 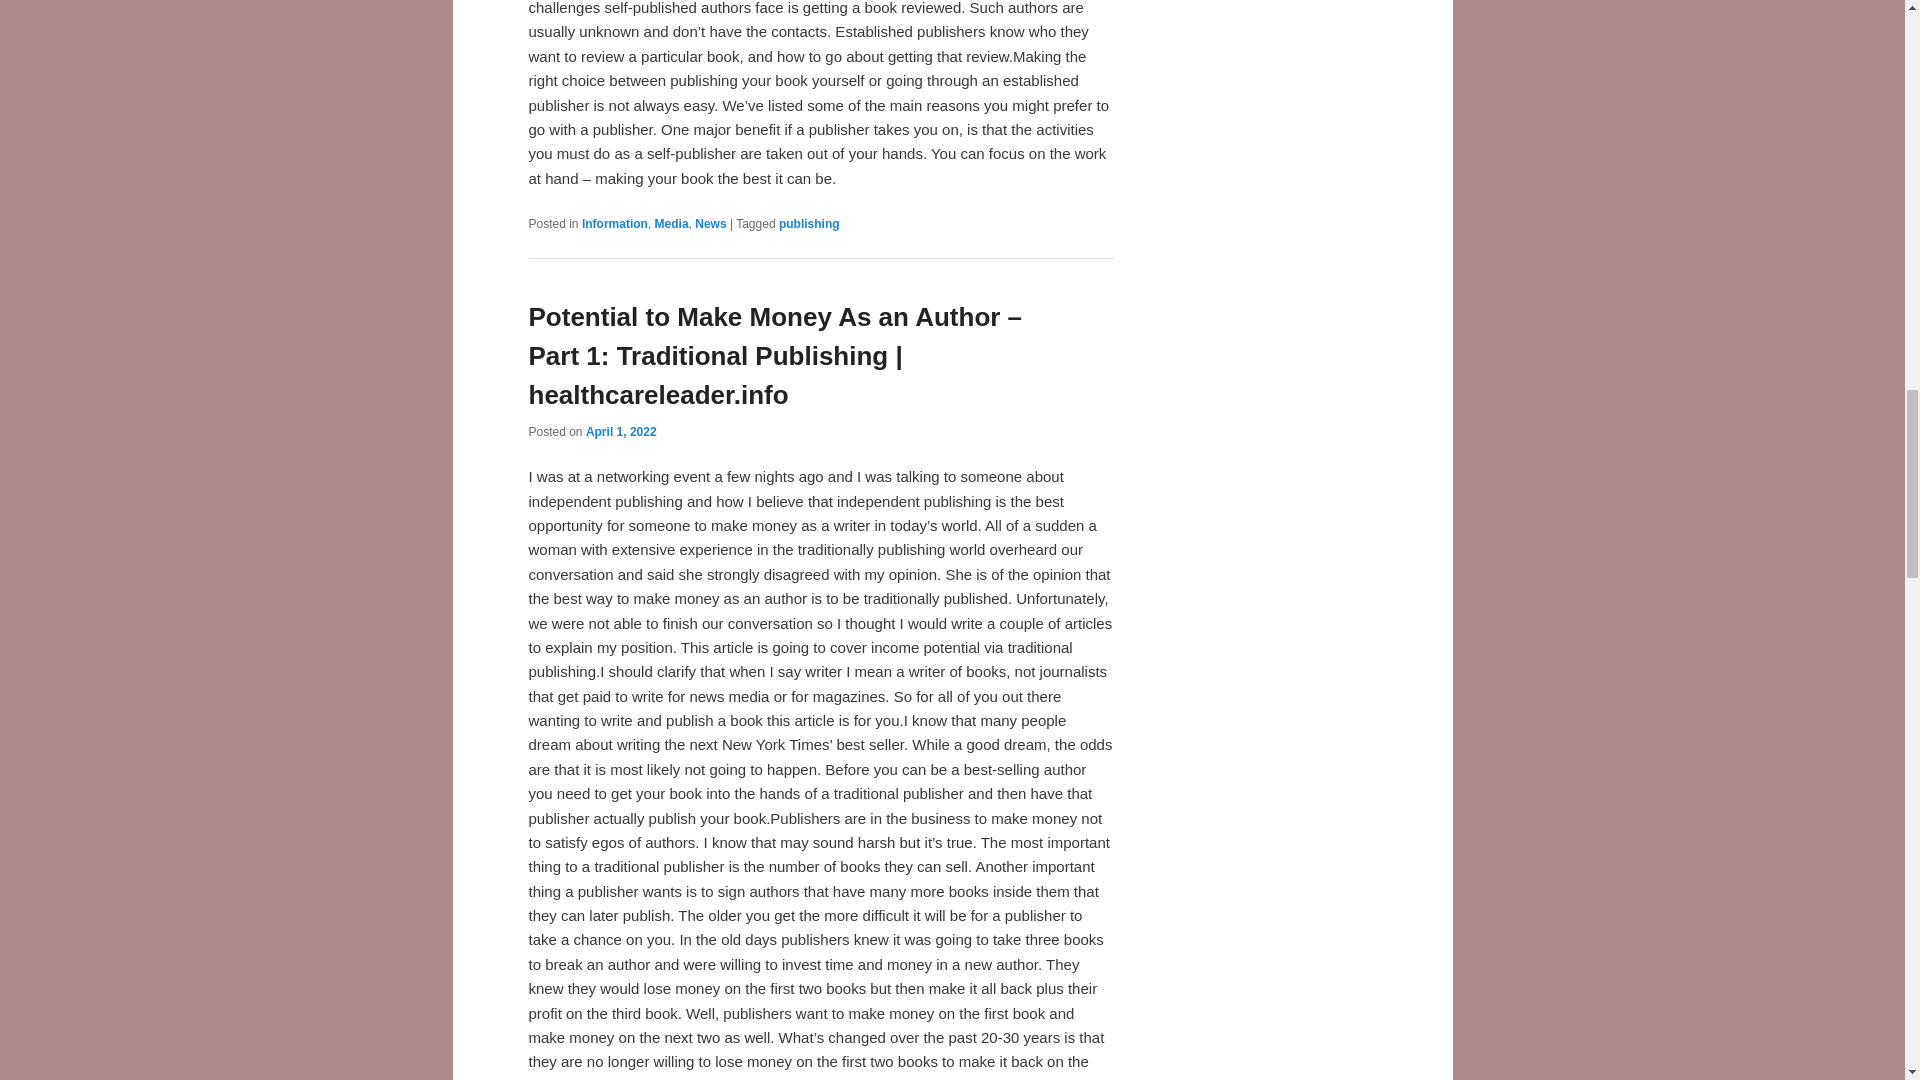 What do you see at coordinates (810, 224) in the screenshot?
I see `publishing` at bounding box center [810, 224].